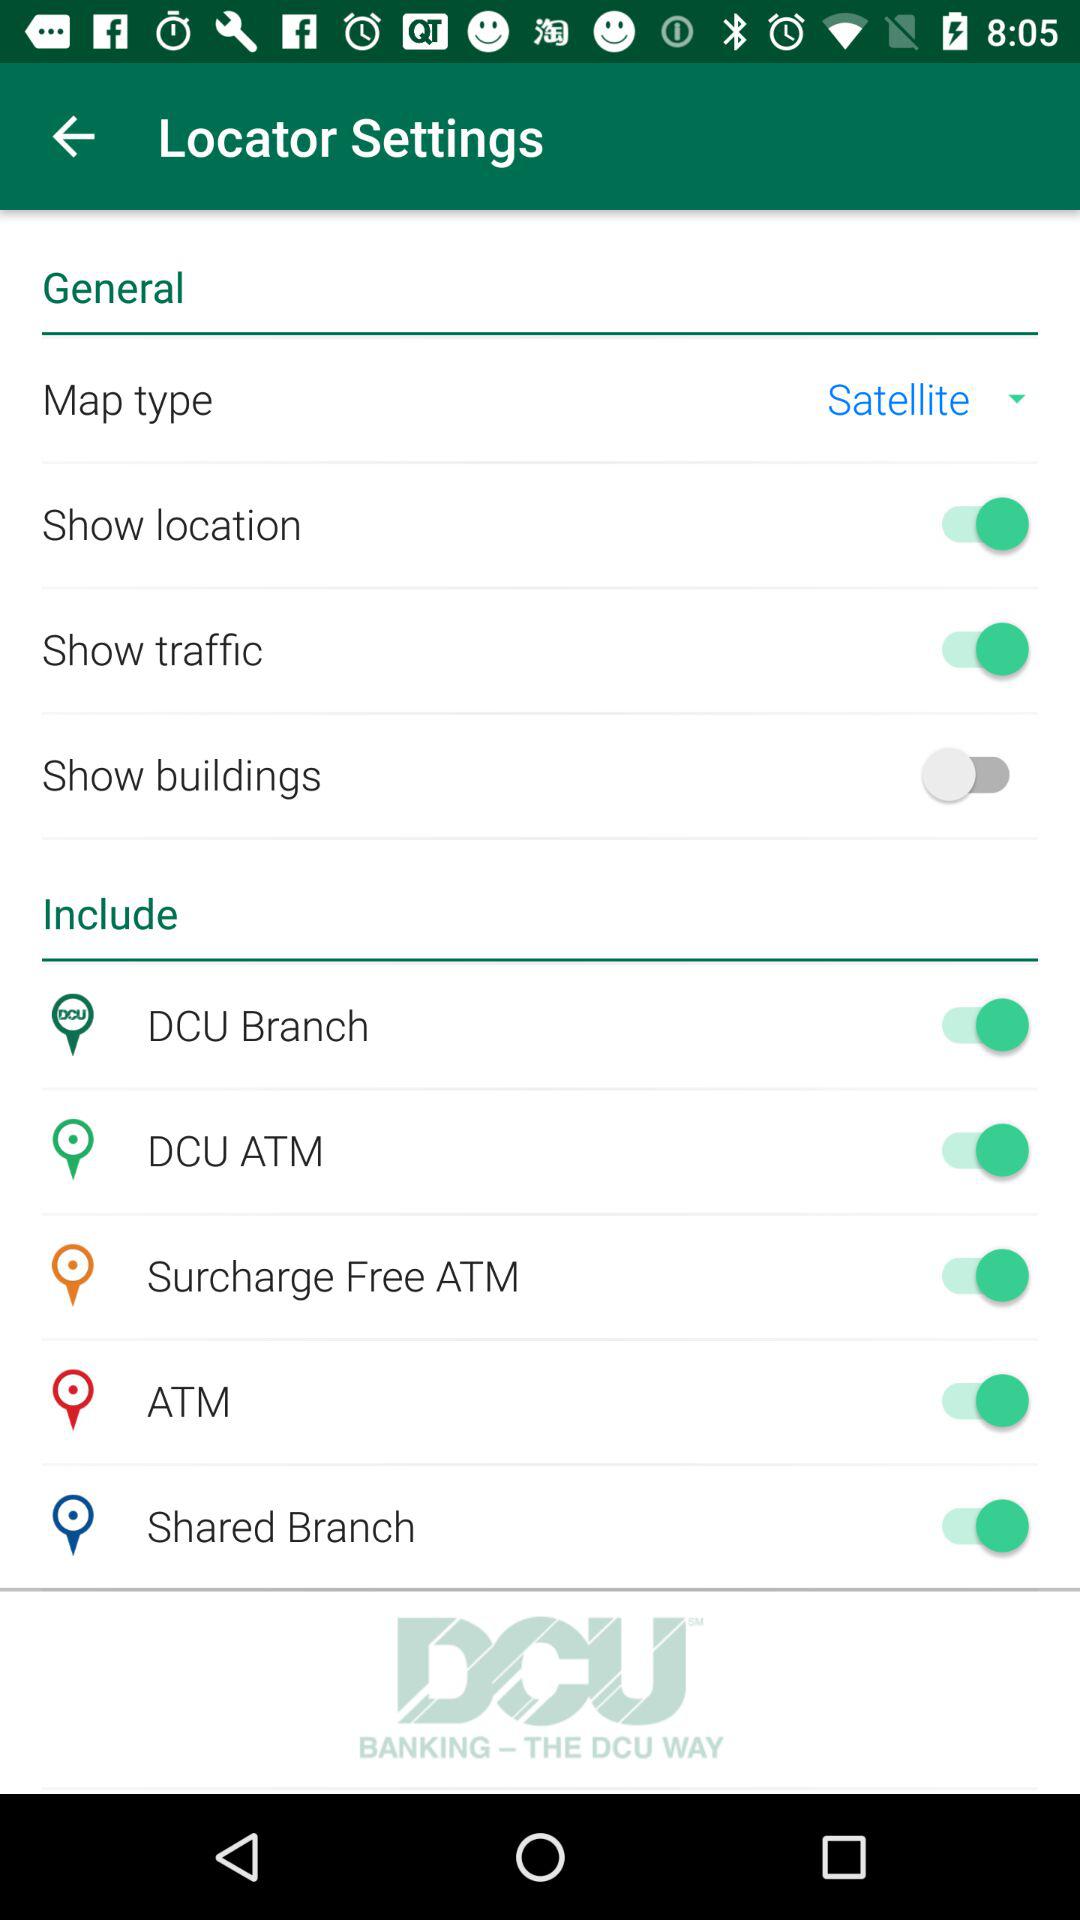 The width and height of the screenshot is (1080, 1920). I want to click on enabling or disabling show traffic button, so click(976, 648).